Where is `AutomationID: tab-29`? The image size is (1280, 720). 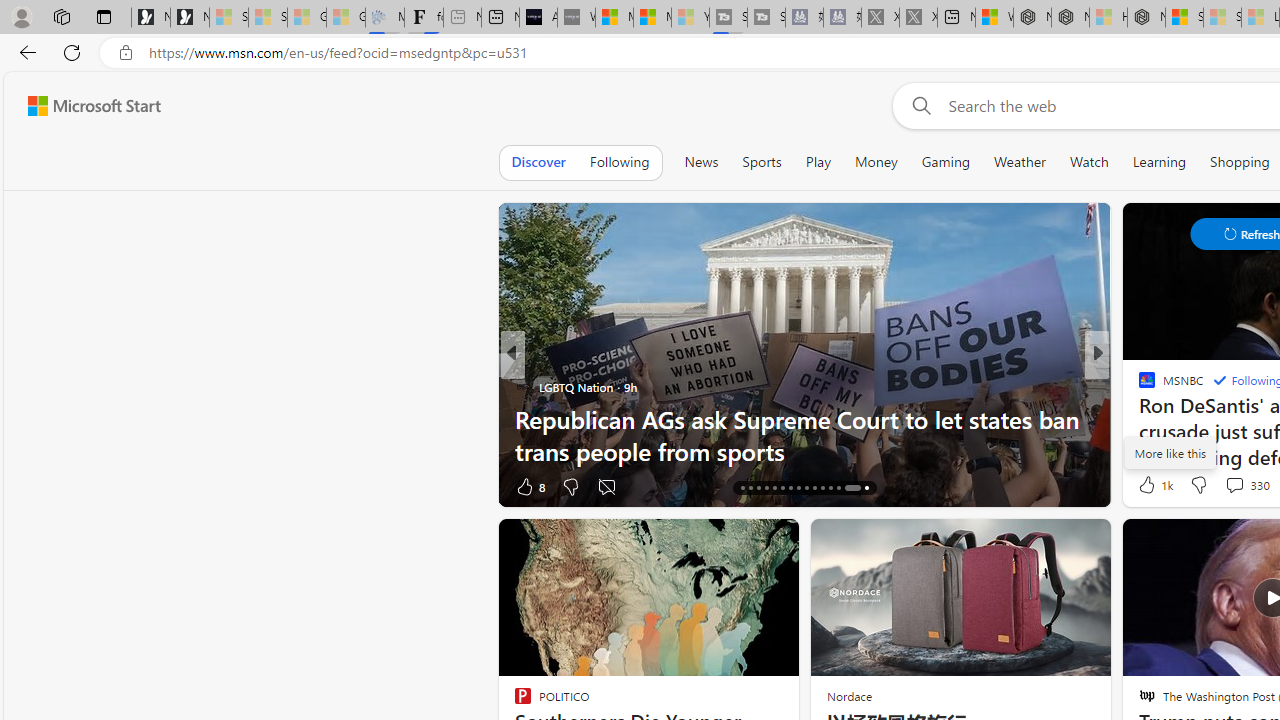 AutomationID: tab-29 is located at coordinates (846, 488).